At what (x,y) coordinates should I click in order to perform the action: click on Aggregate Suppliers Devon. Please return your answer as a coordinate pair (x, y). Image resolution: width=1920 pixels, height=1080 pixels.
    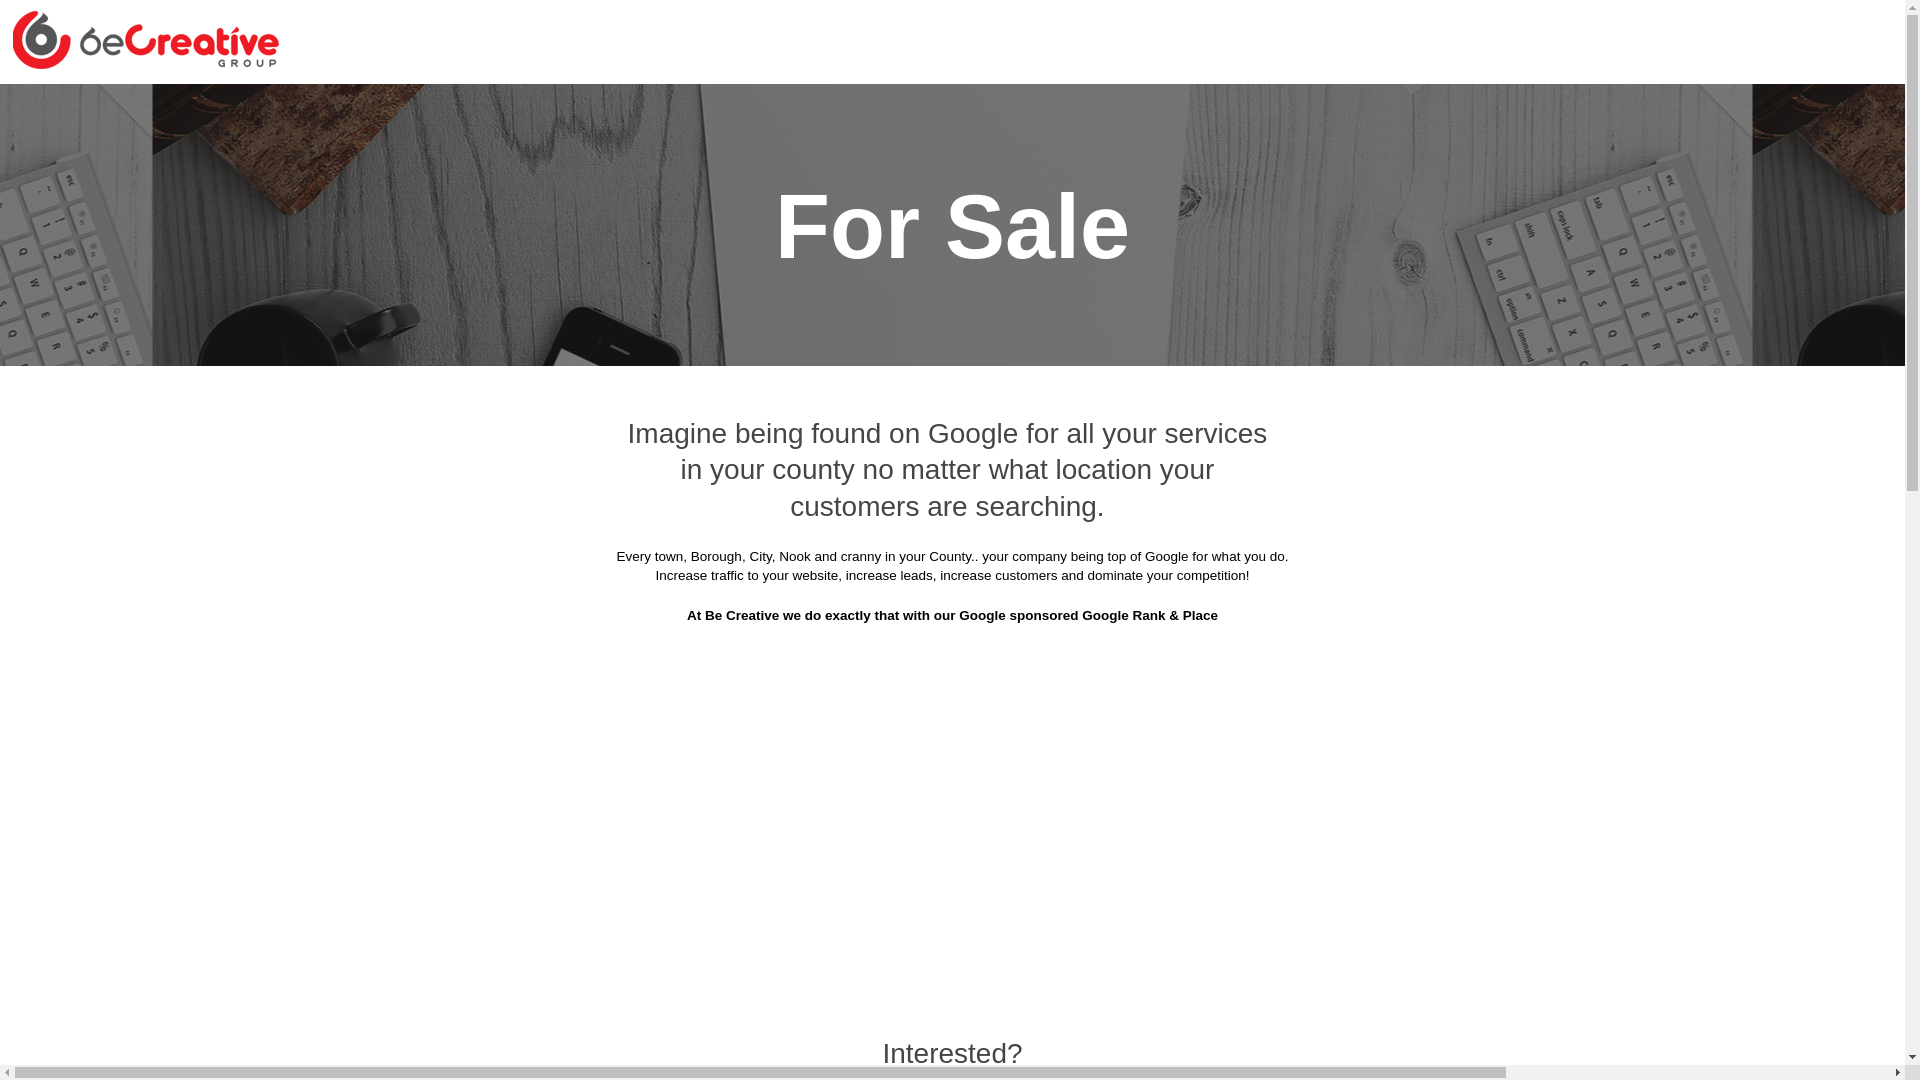
    Looking at the image, I should click on (871, 110).